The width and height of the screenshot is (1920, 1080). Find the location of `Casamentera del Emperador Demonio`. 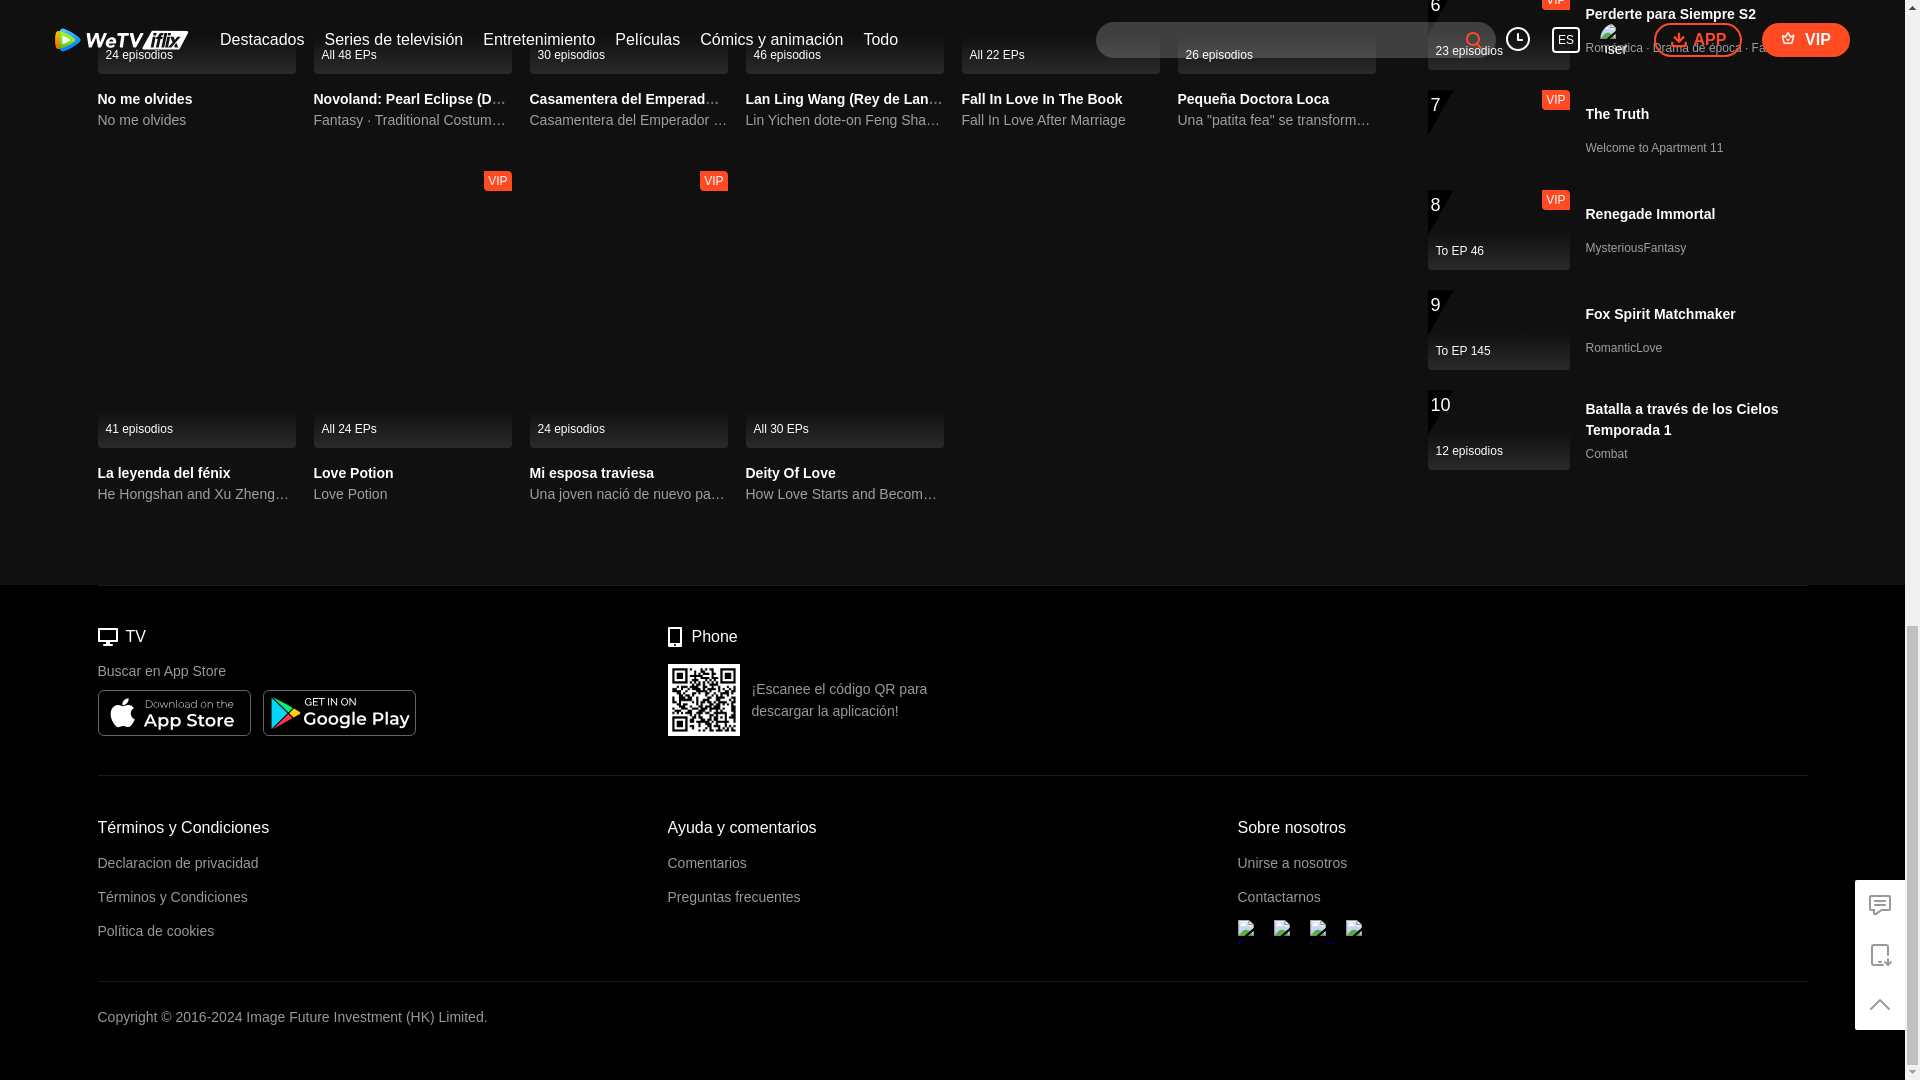

Casamentera del Emperador Demonio is located at coordinates (656, 98).